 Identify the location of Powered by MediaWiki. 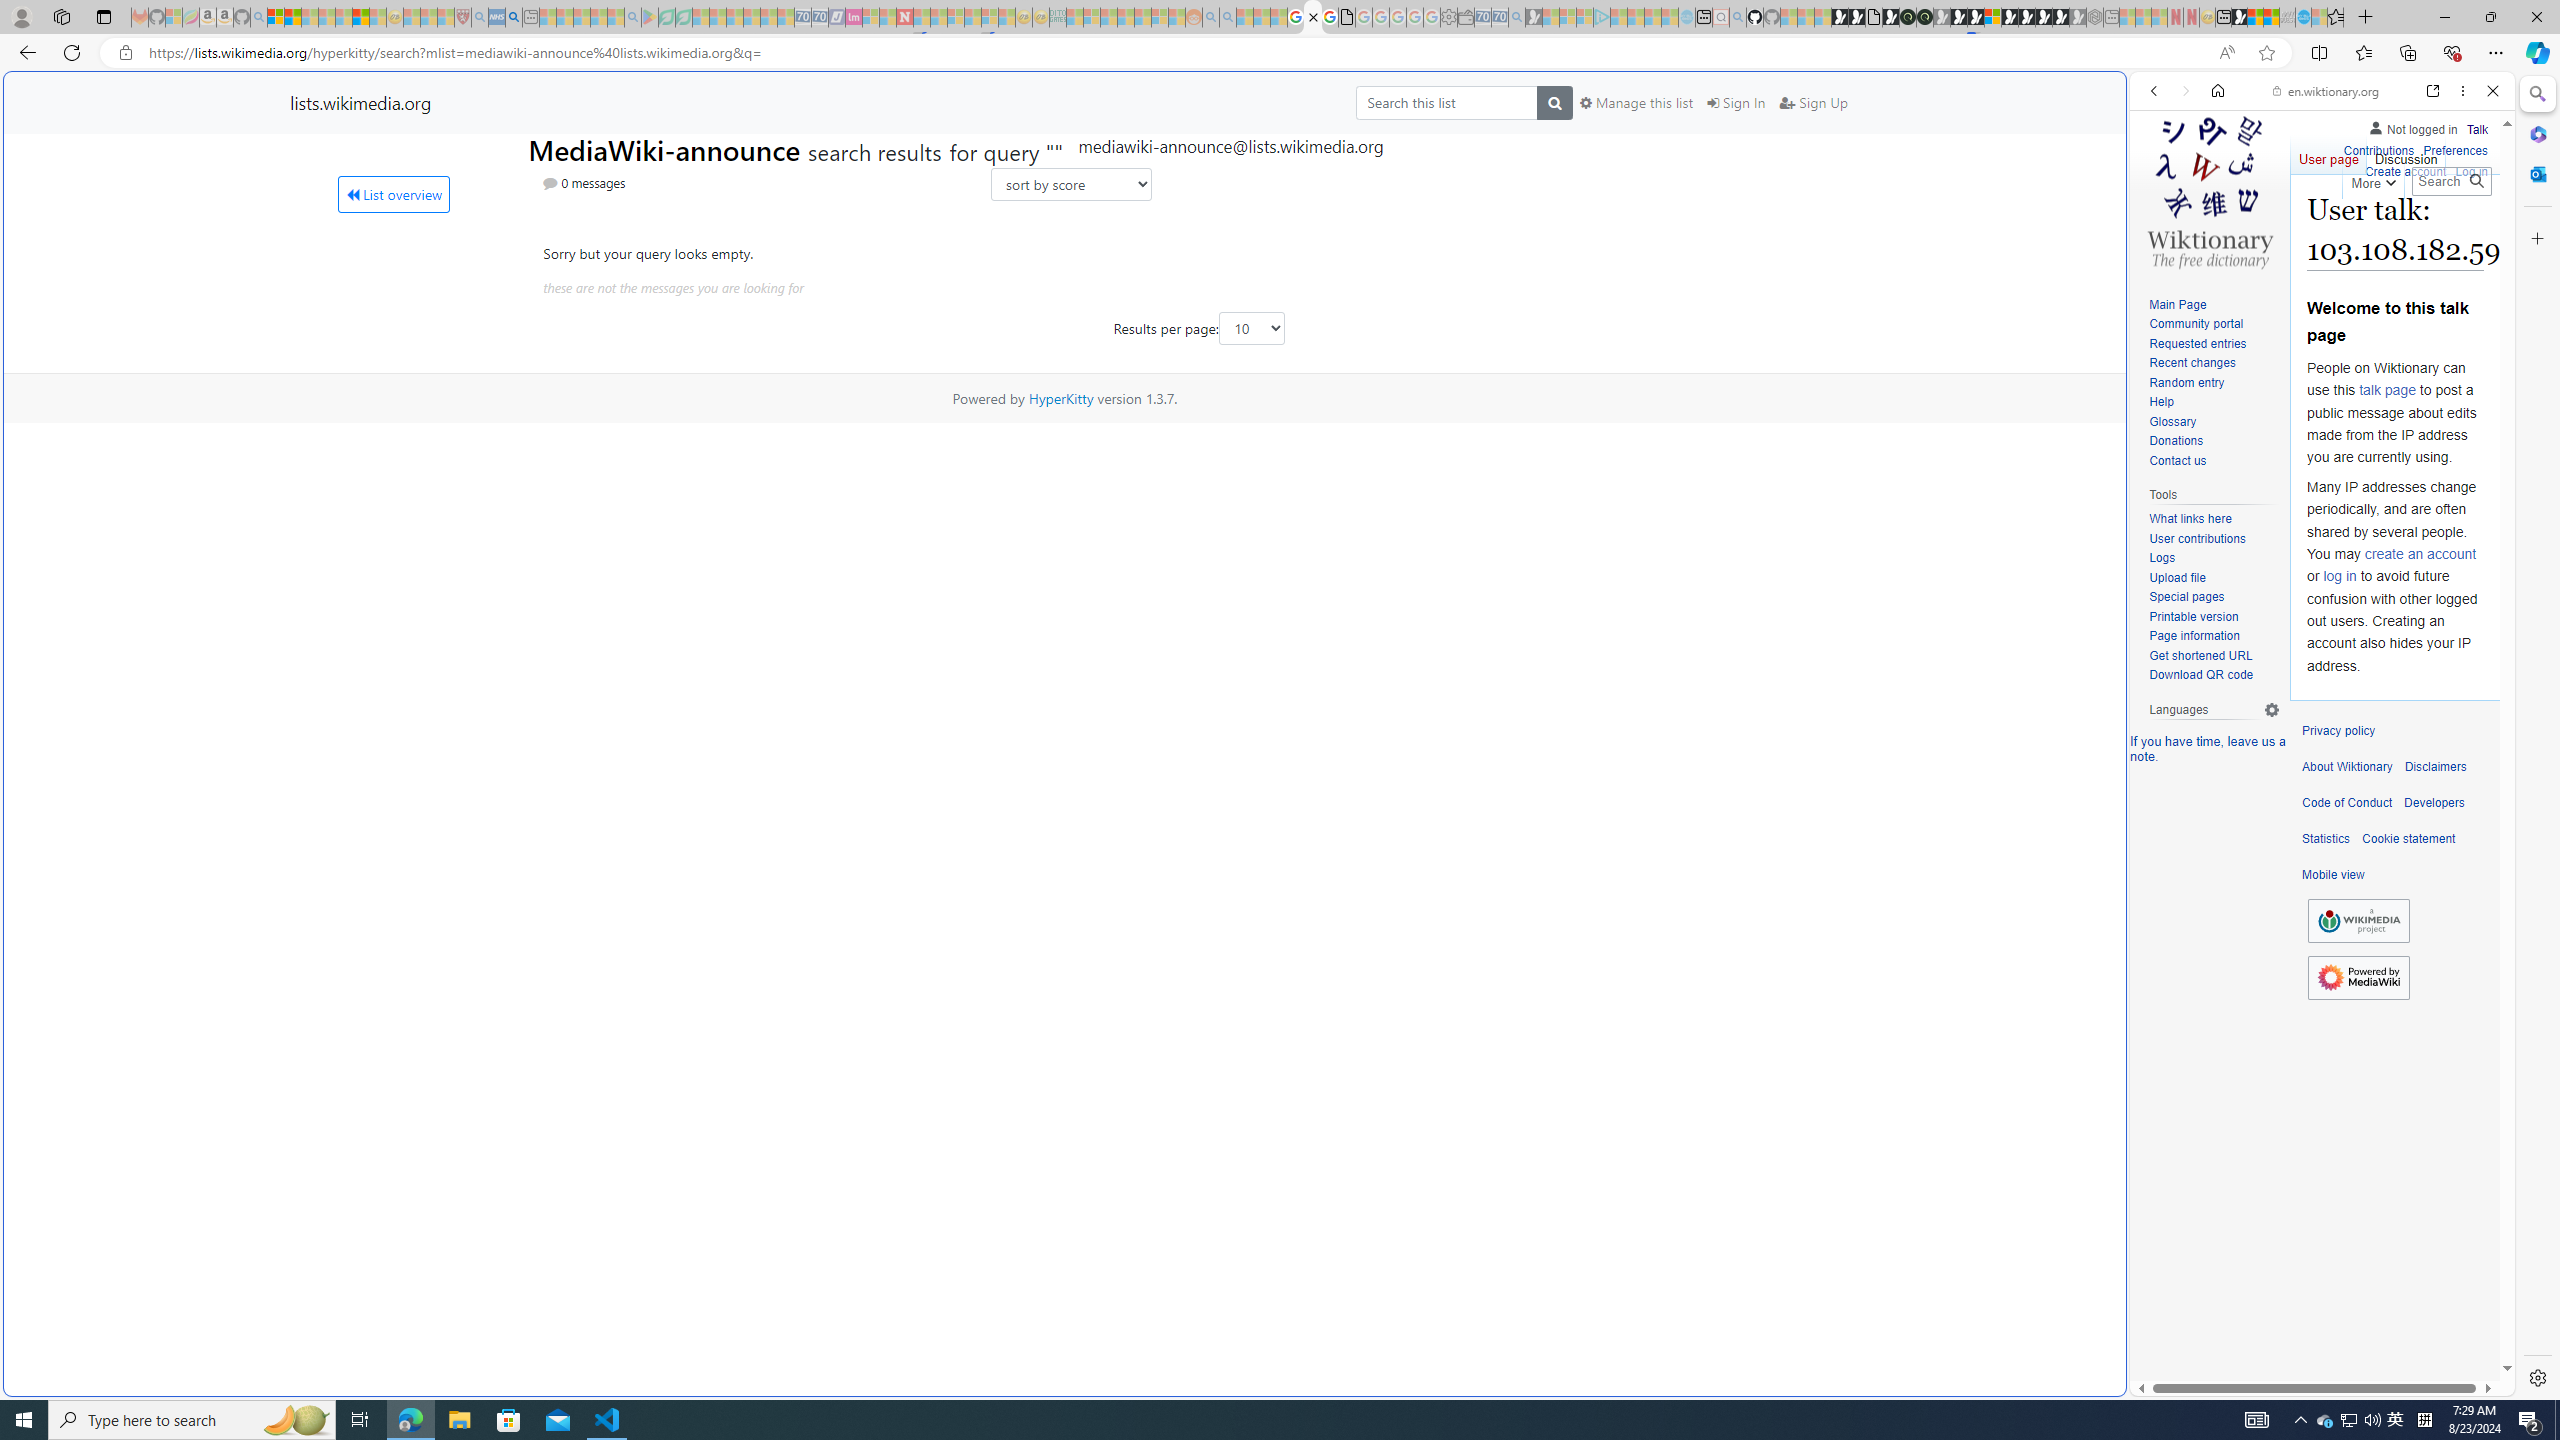
(2358, 976).